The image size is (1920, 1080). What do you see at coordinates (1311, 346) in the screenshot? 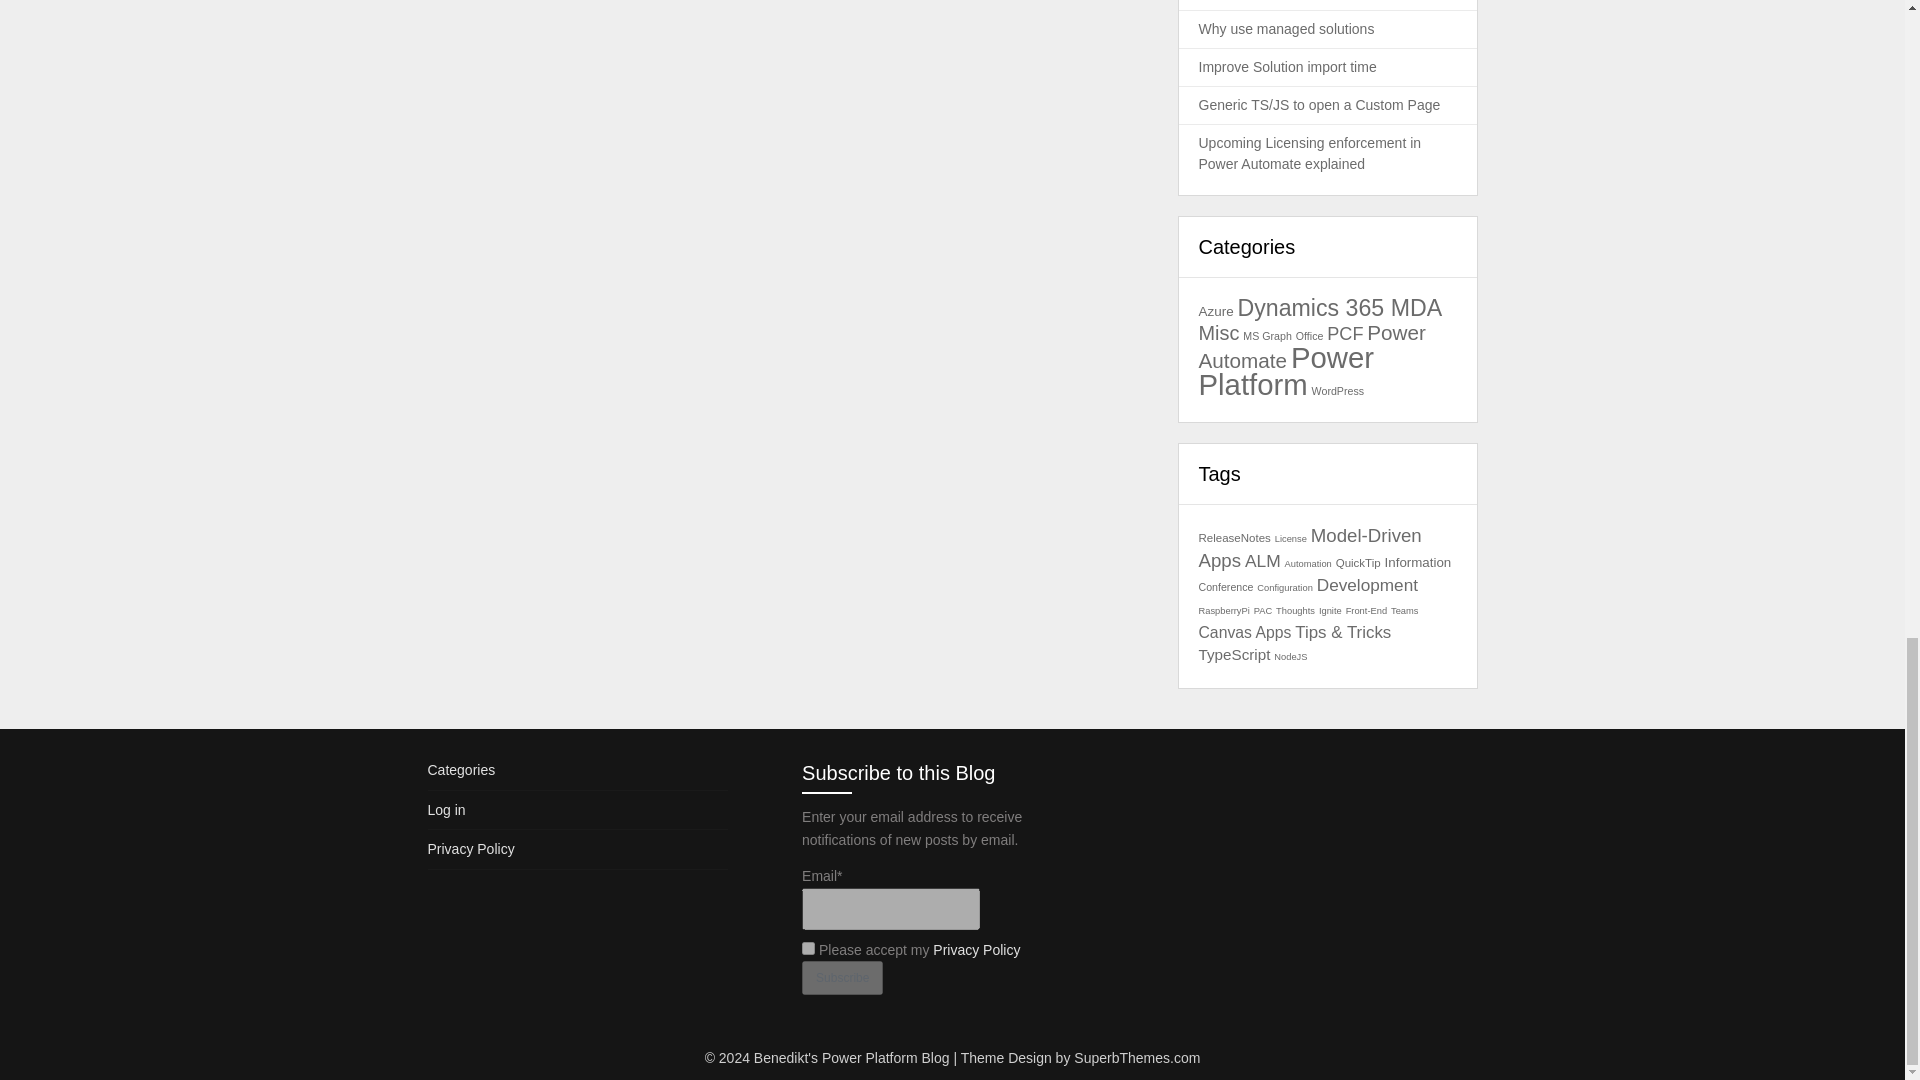
I see `Power Automate` at bounding box center [1311, 346].